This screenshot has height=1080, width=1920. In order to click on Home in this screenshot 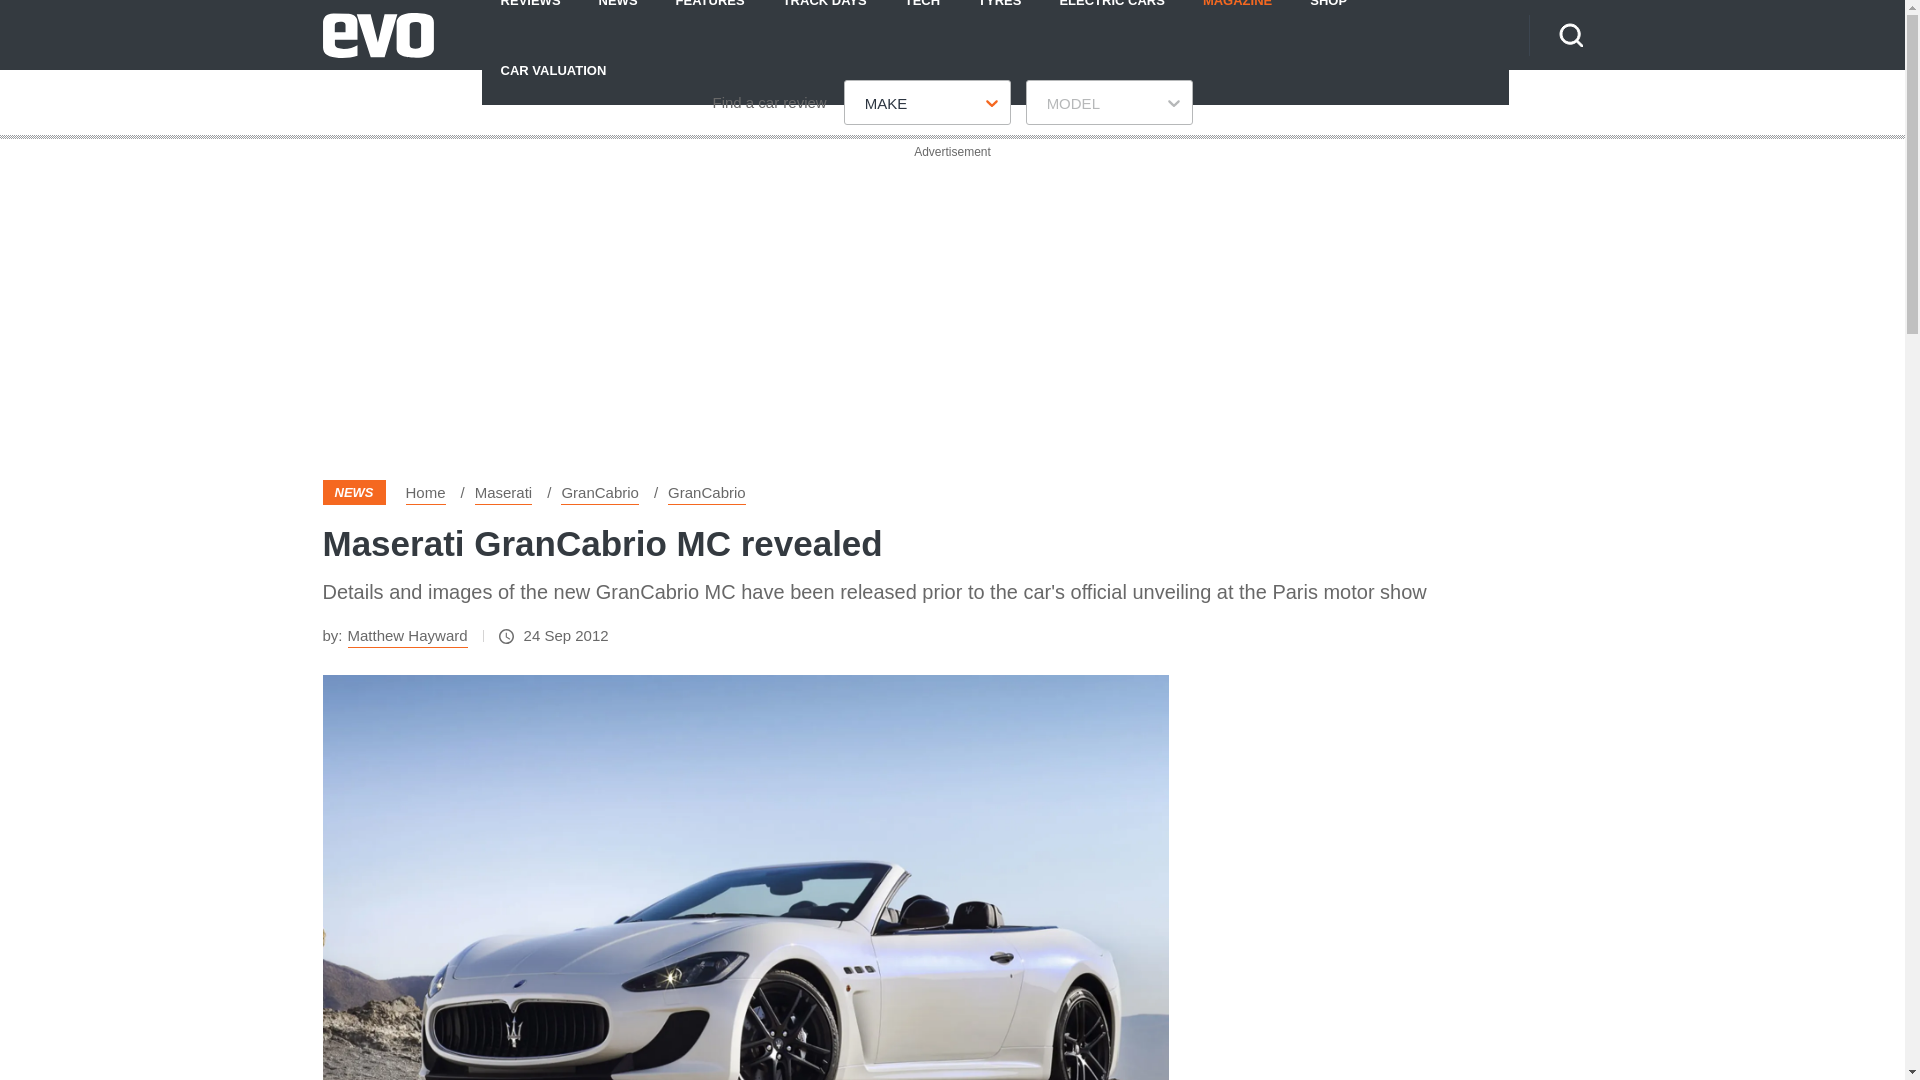, I will do `click(425, 492)`.